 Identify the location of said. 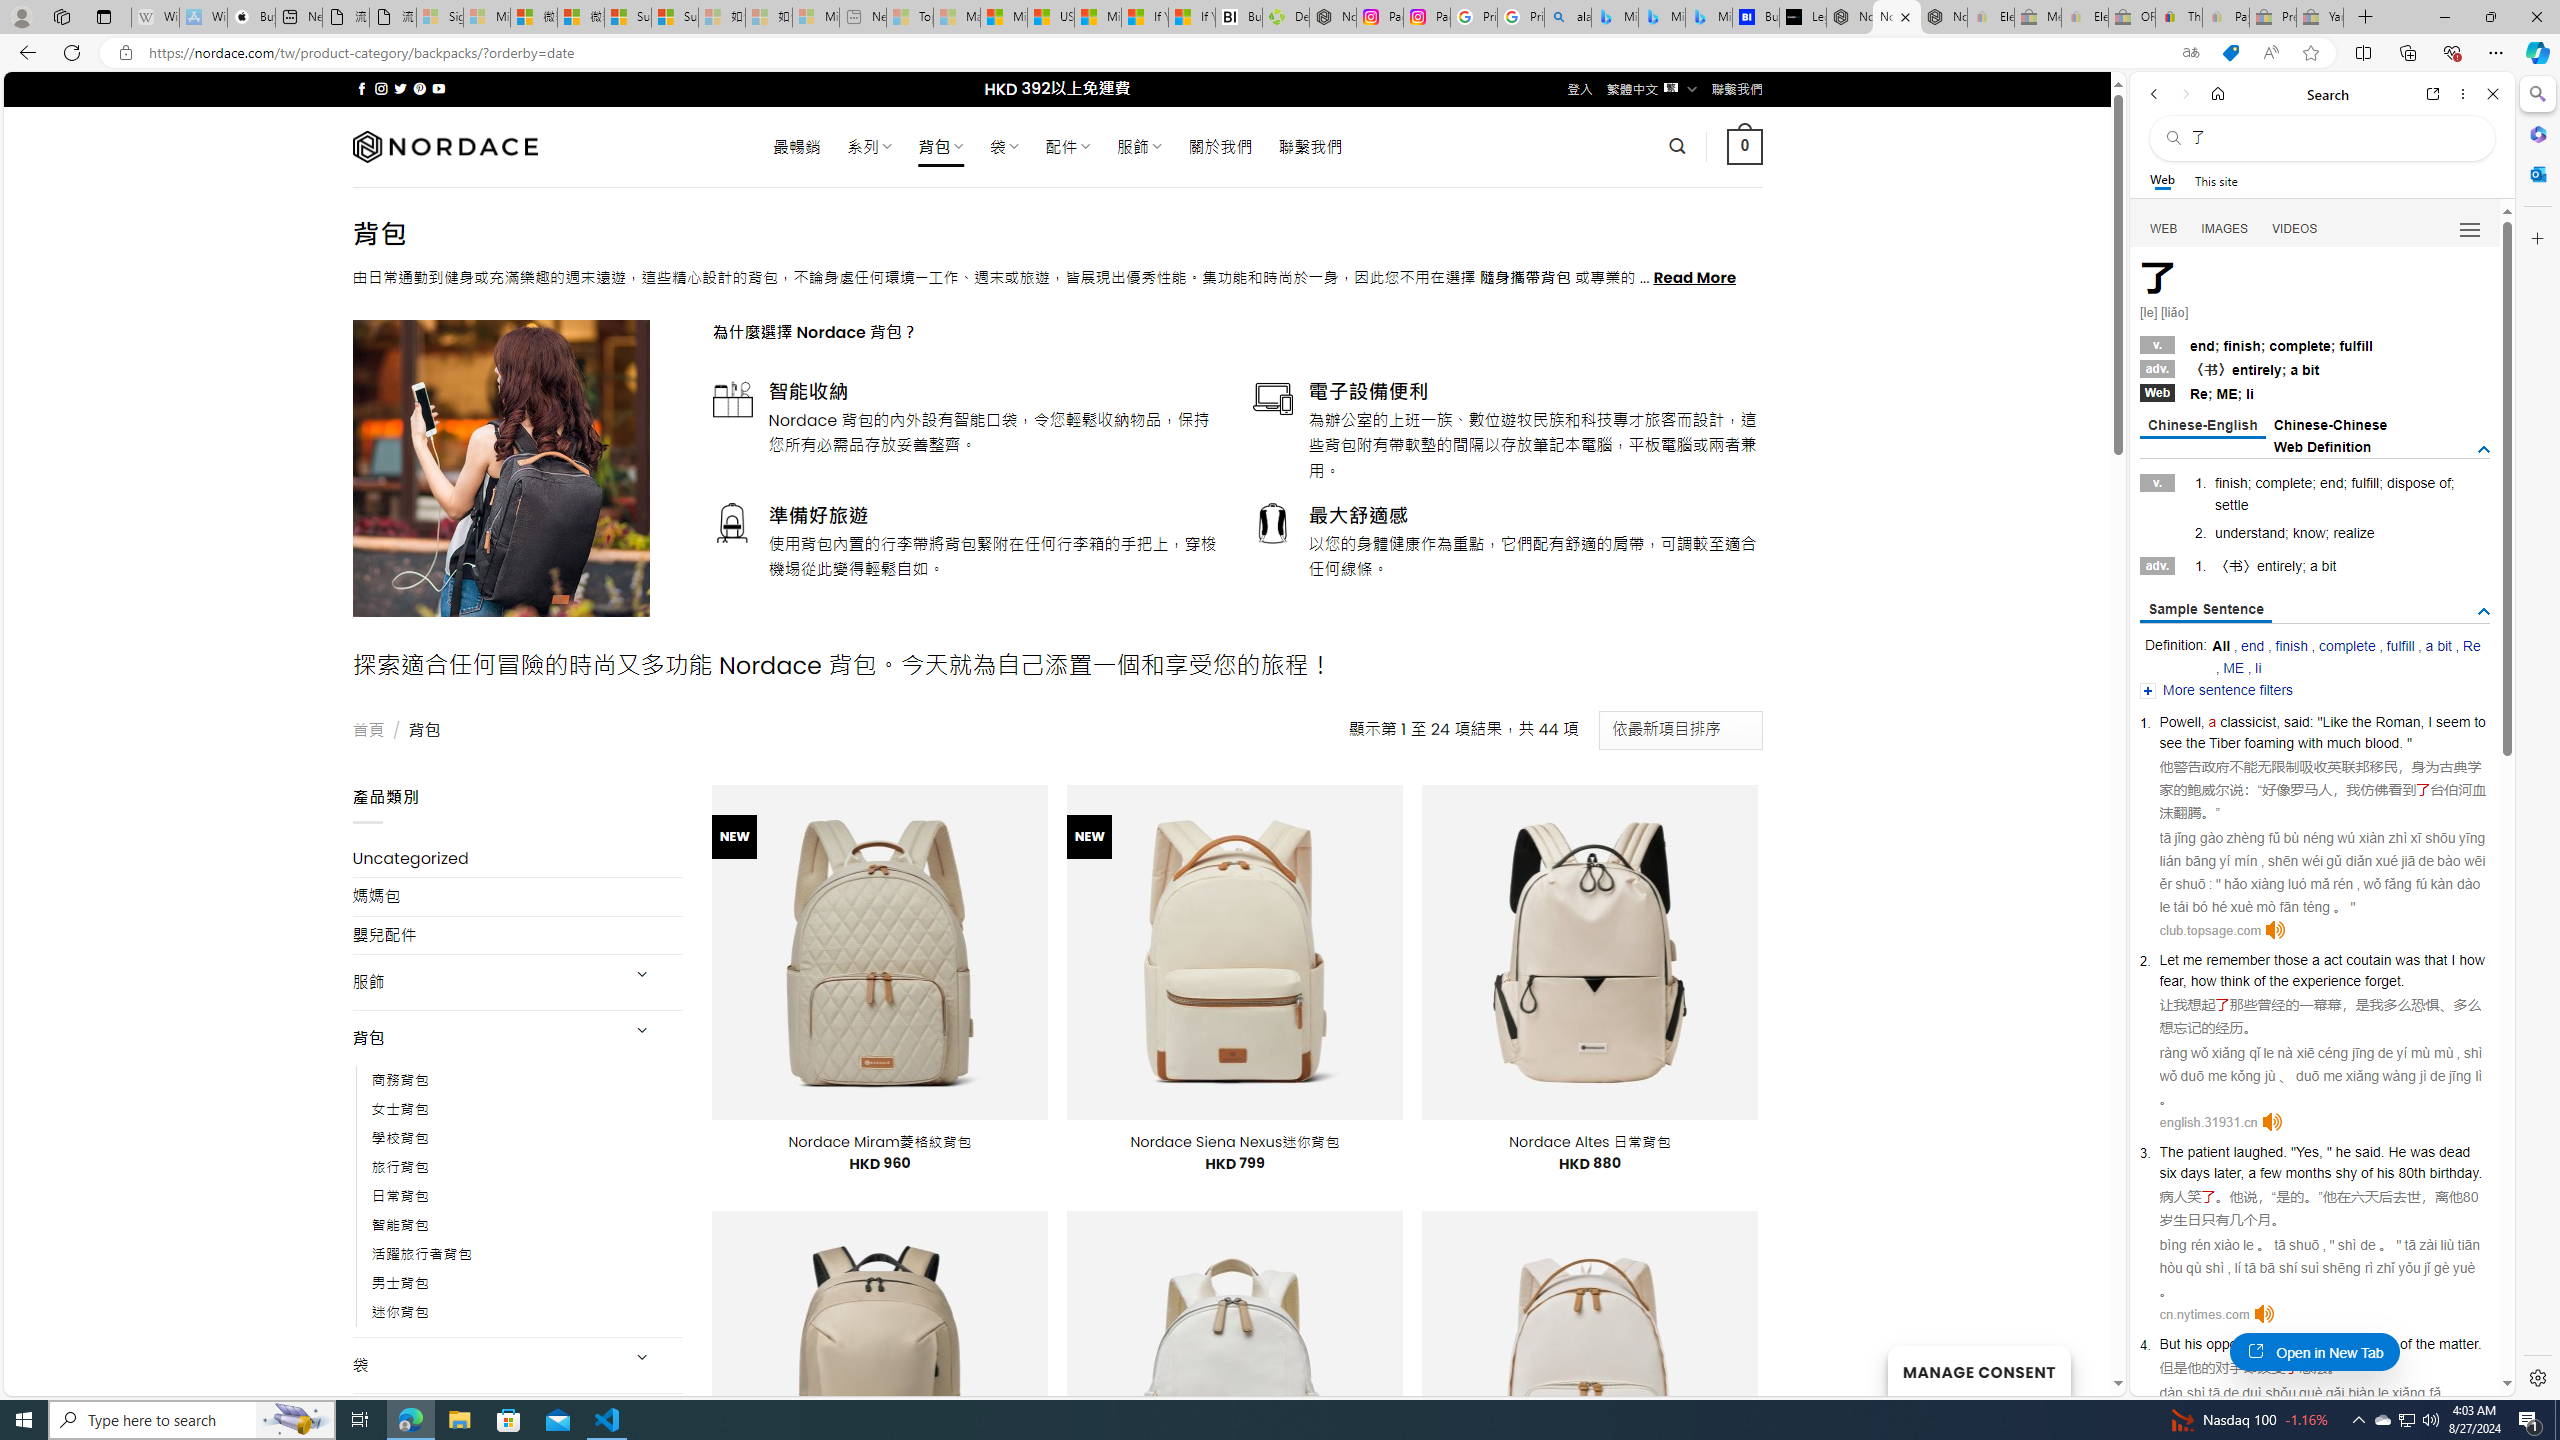
(2368, 1152).